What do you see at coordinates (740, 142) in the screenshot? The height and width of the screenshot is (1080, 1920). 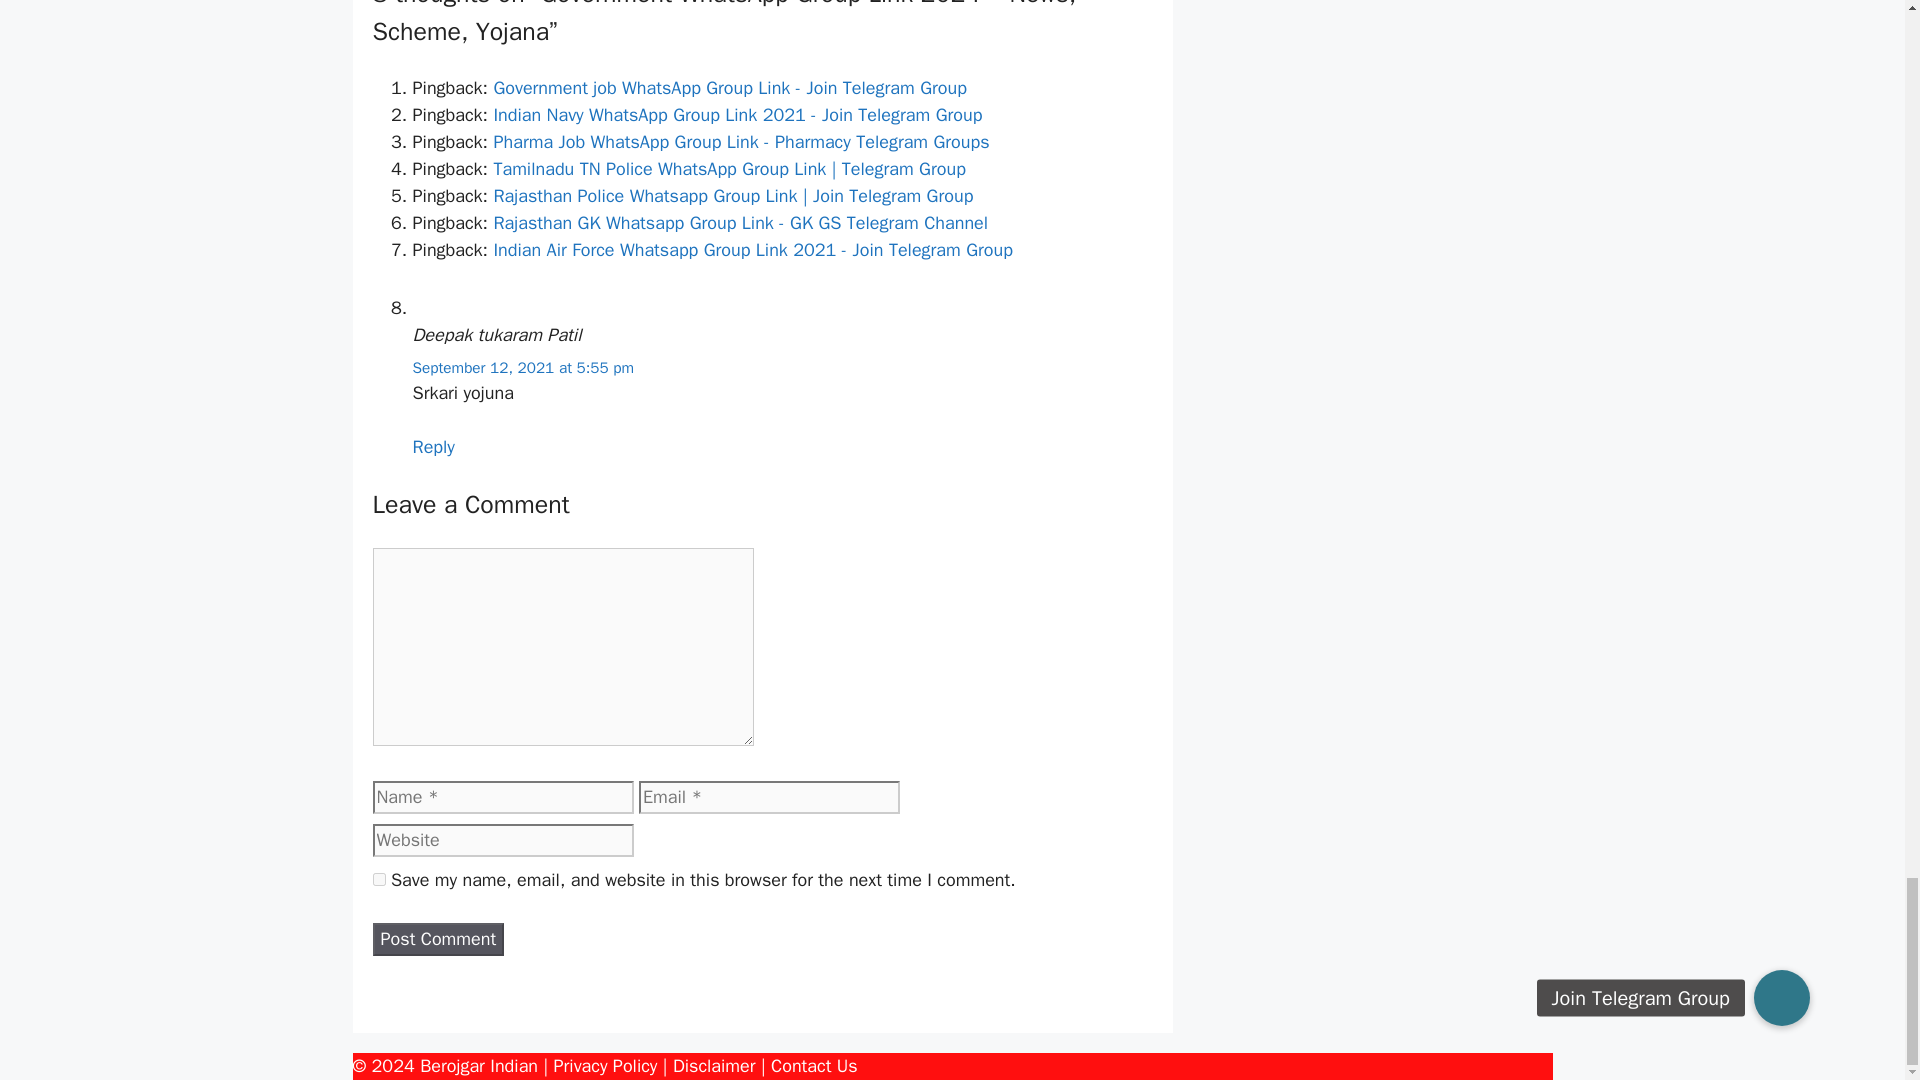 I see `Pharma Job WhatsApp Group Link - Pharmacy Telegram Groups` at bounding box center [740, 142].